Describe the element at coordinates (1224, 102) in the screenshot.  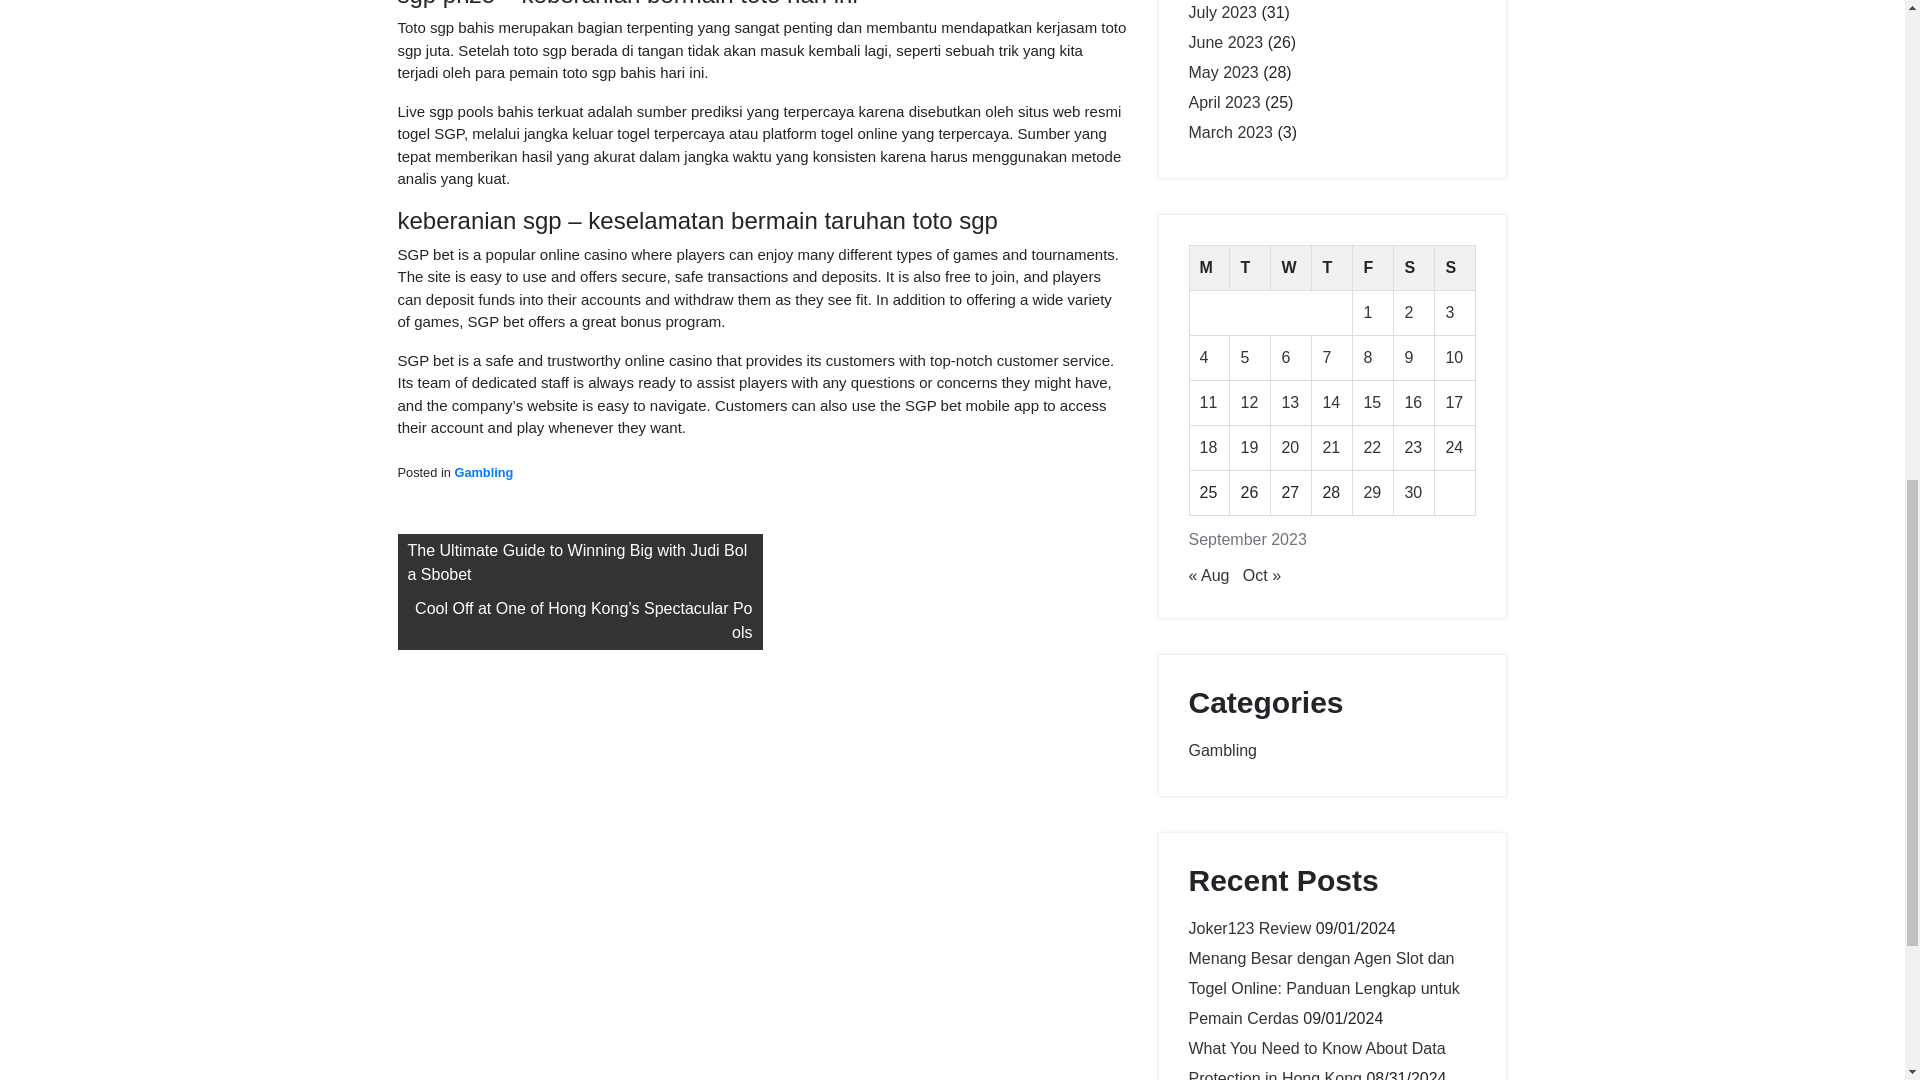
I see `April 2023` at that location.